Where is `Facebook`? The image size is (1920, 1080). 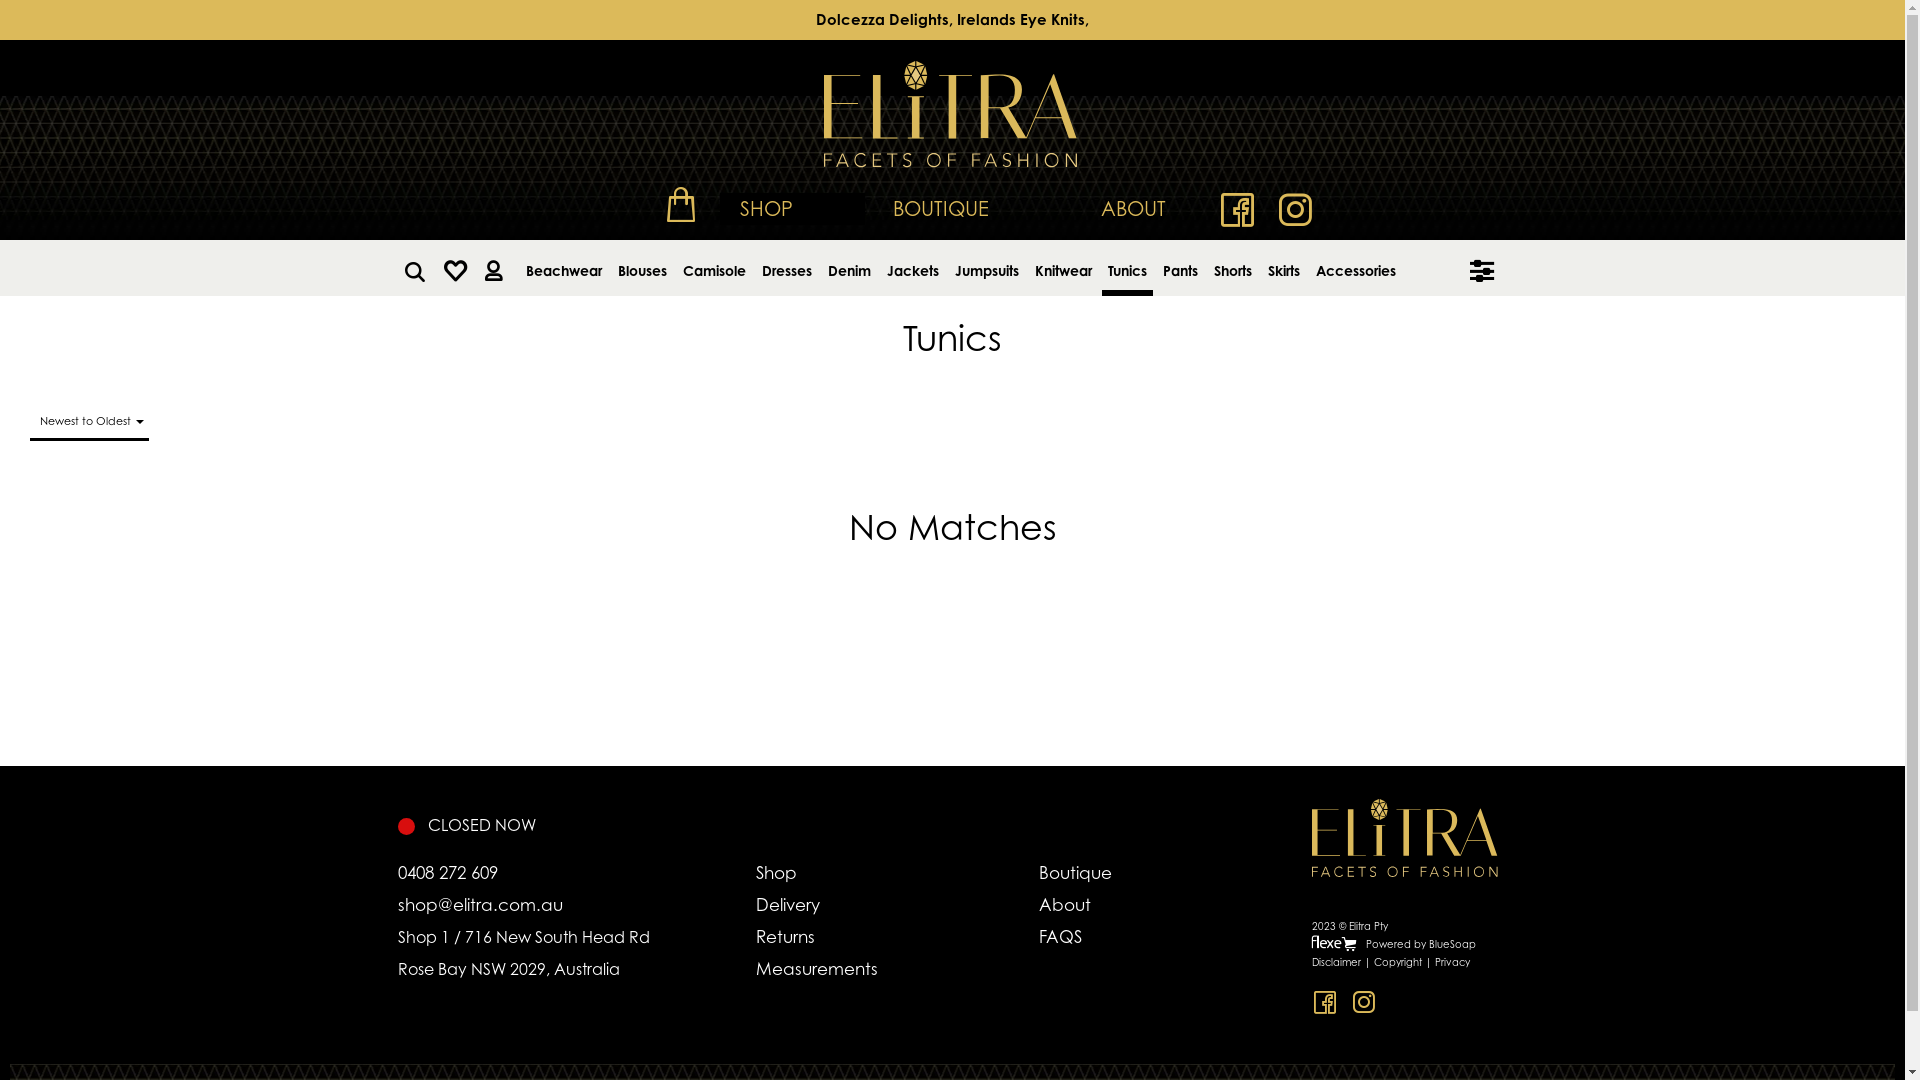
Facebook is located at coordinates (1237, 212).